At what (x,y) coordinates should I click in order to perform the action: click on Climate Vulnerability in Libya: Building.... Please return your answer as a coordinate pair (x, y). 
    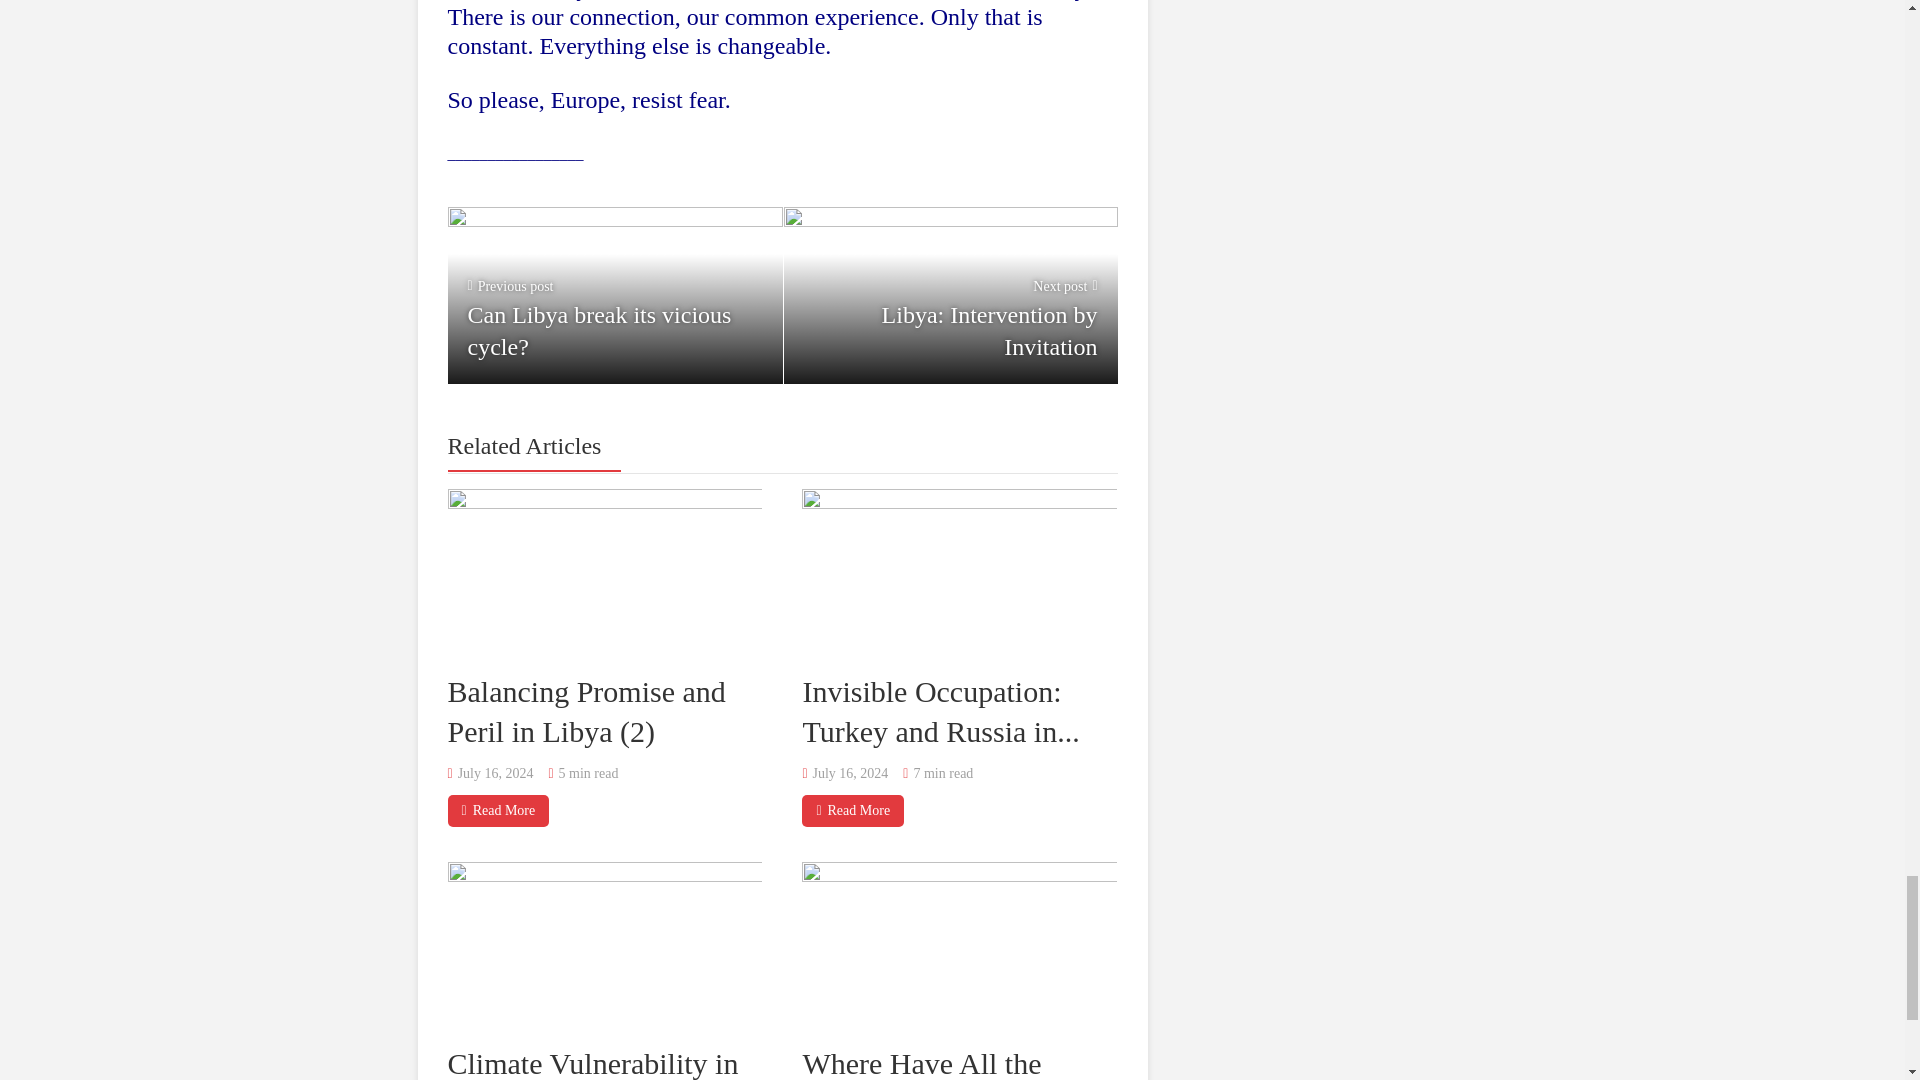
    Looking at the image, I should click on (853, 810).